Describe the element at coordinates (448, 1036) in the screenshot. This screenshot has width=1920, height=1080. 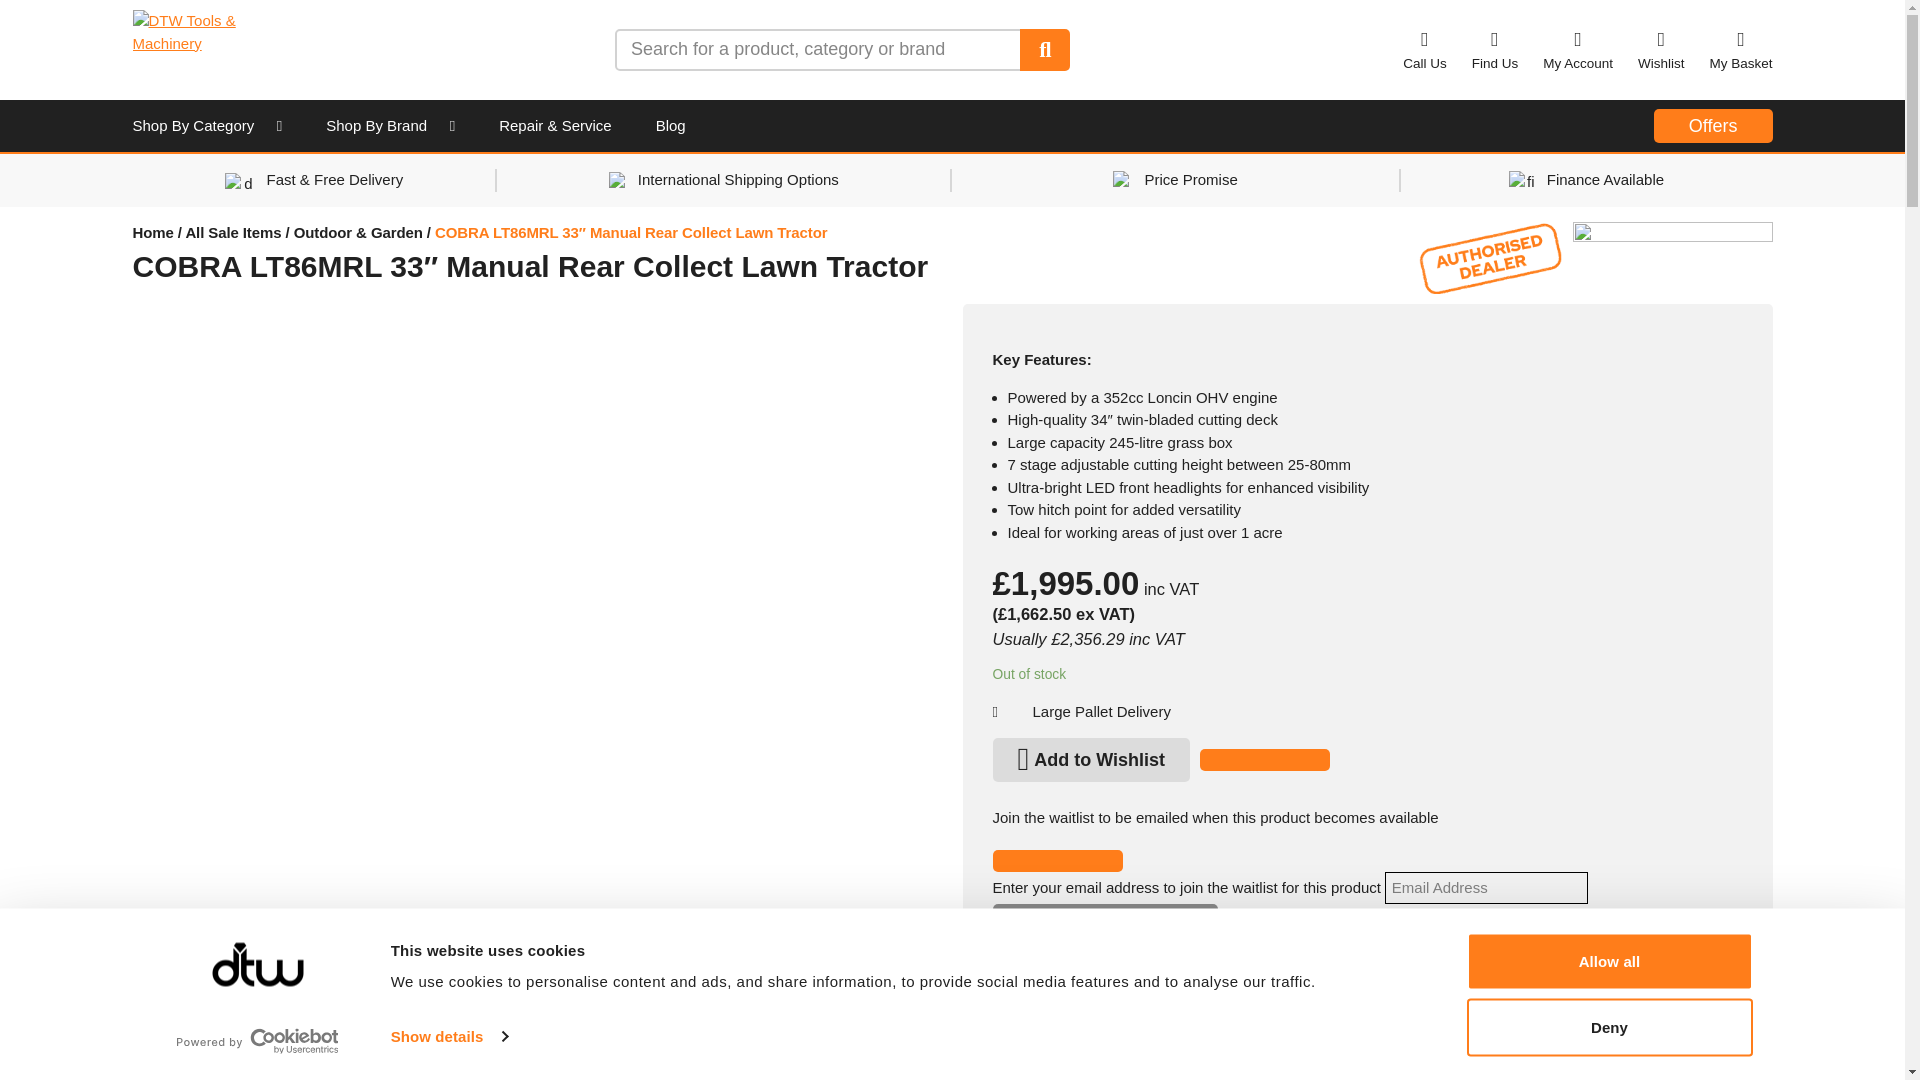
I see `Show details` at that location.